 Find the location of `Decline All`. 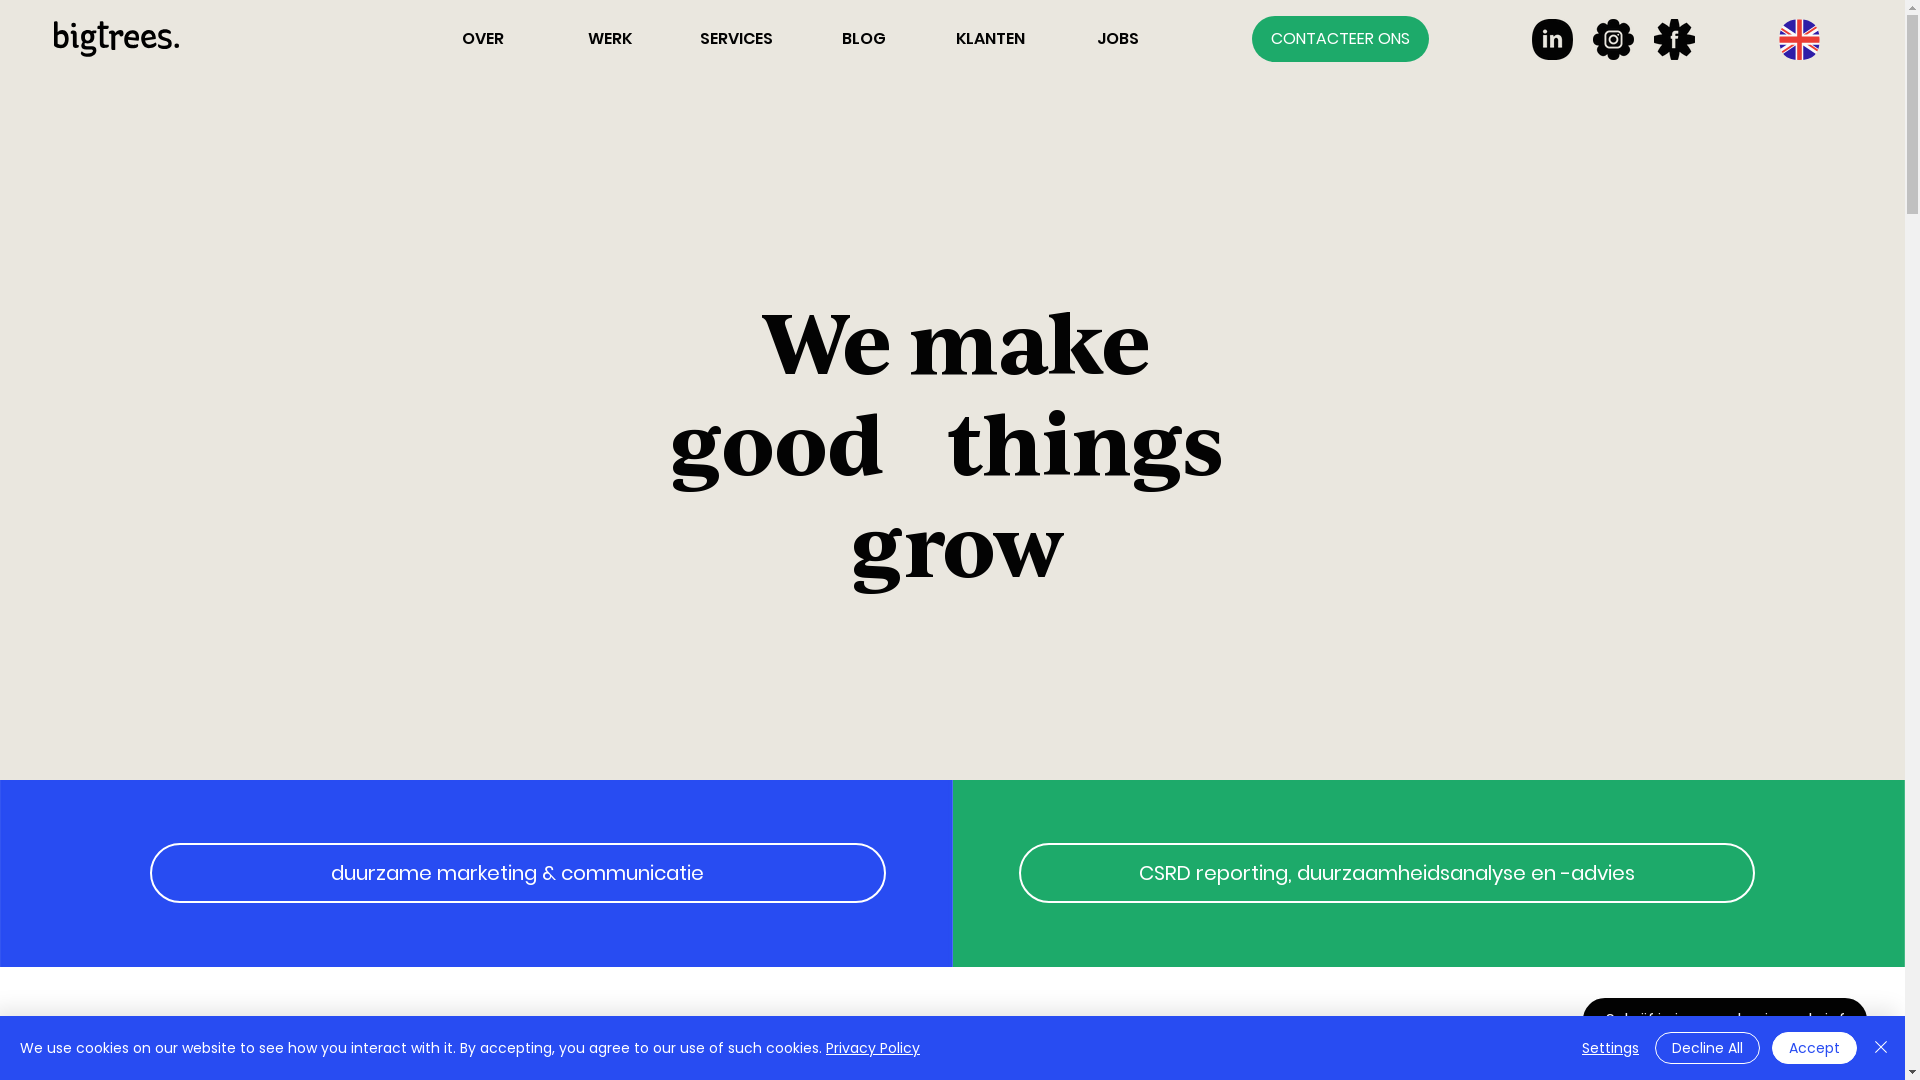

Decline All is located at coordinates (1708, 1048).